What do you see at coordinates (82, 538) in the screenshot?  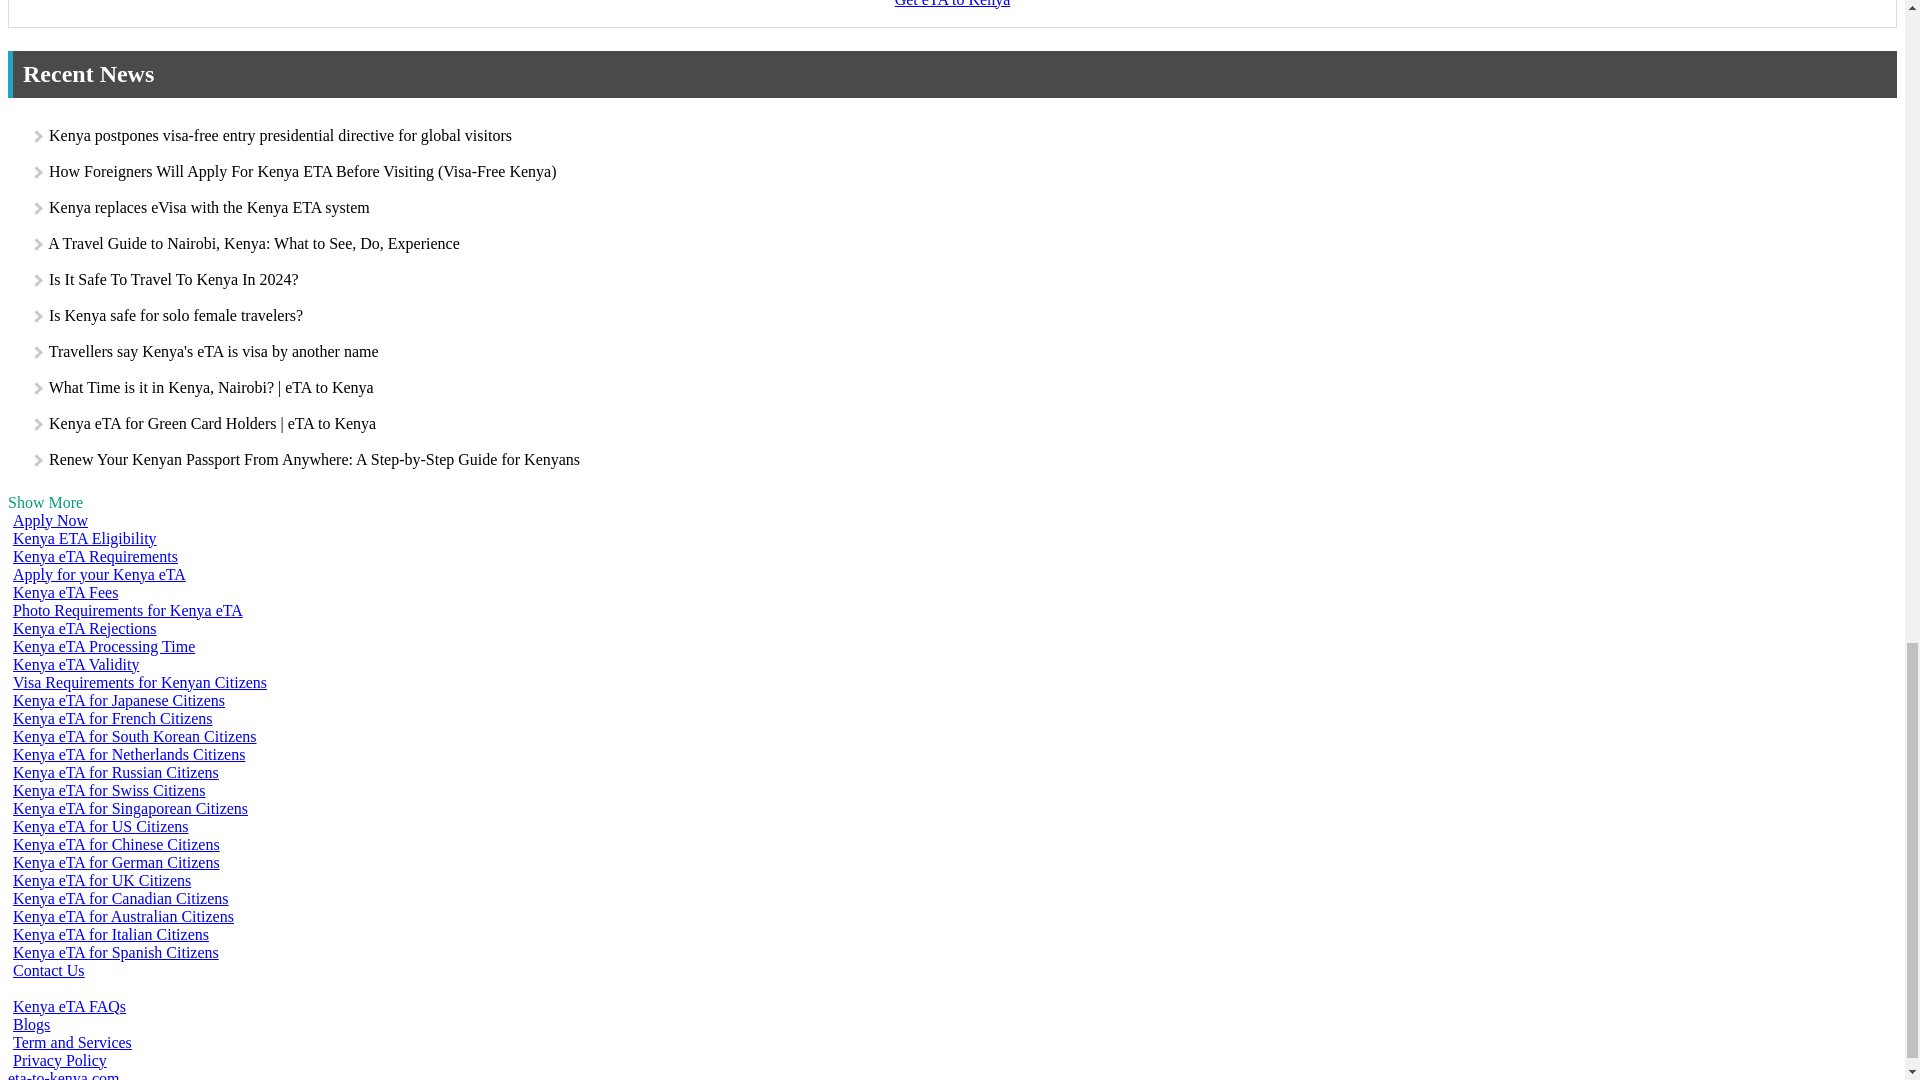 I see `Kenya ETA Eligibility` at bounding box center [82, 538].